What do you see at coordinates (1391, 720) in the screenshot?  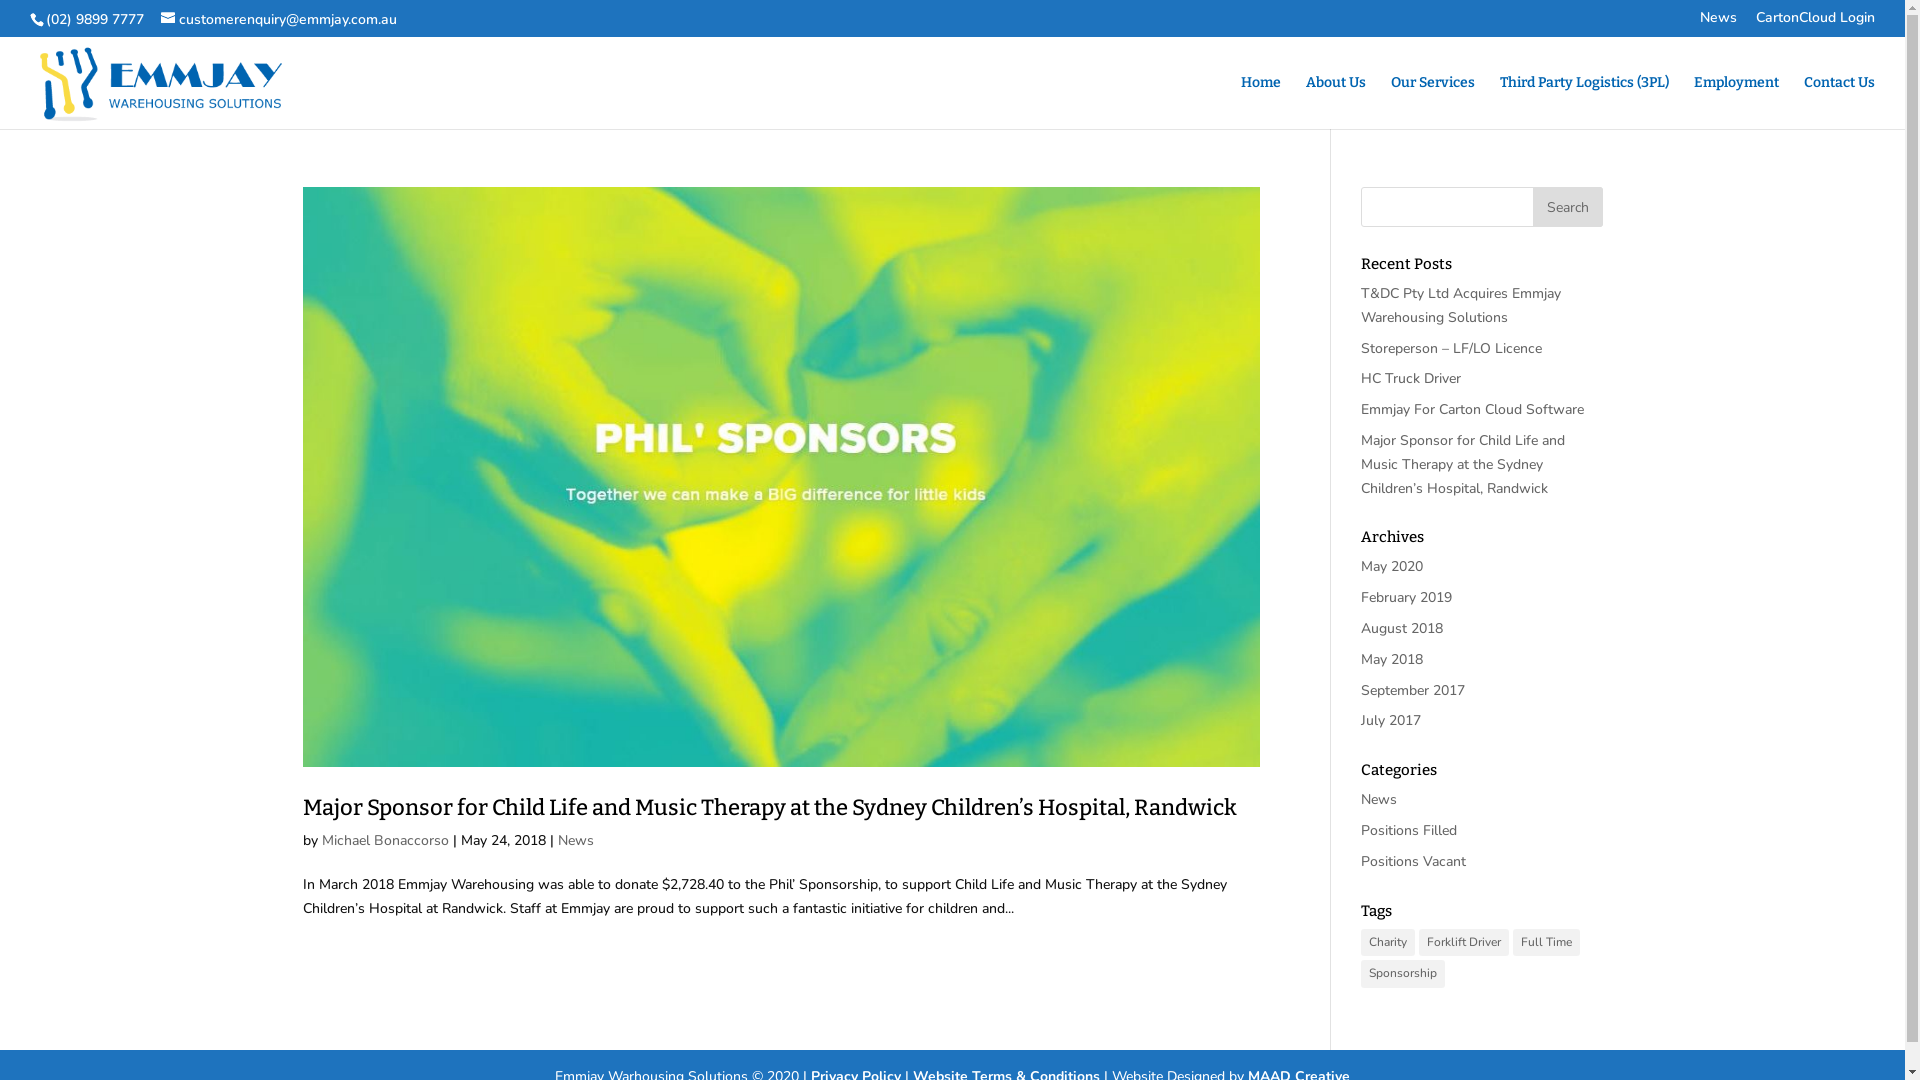 I see `July 2017` at bounding box center [1391, 720].